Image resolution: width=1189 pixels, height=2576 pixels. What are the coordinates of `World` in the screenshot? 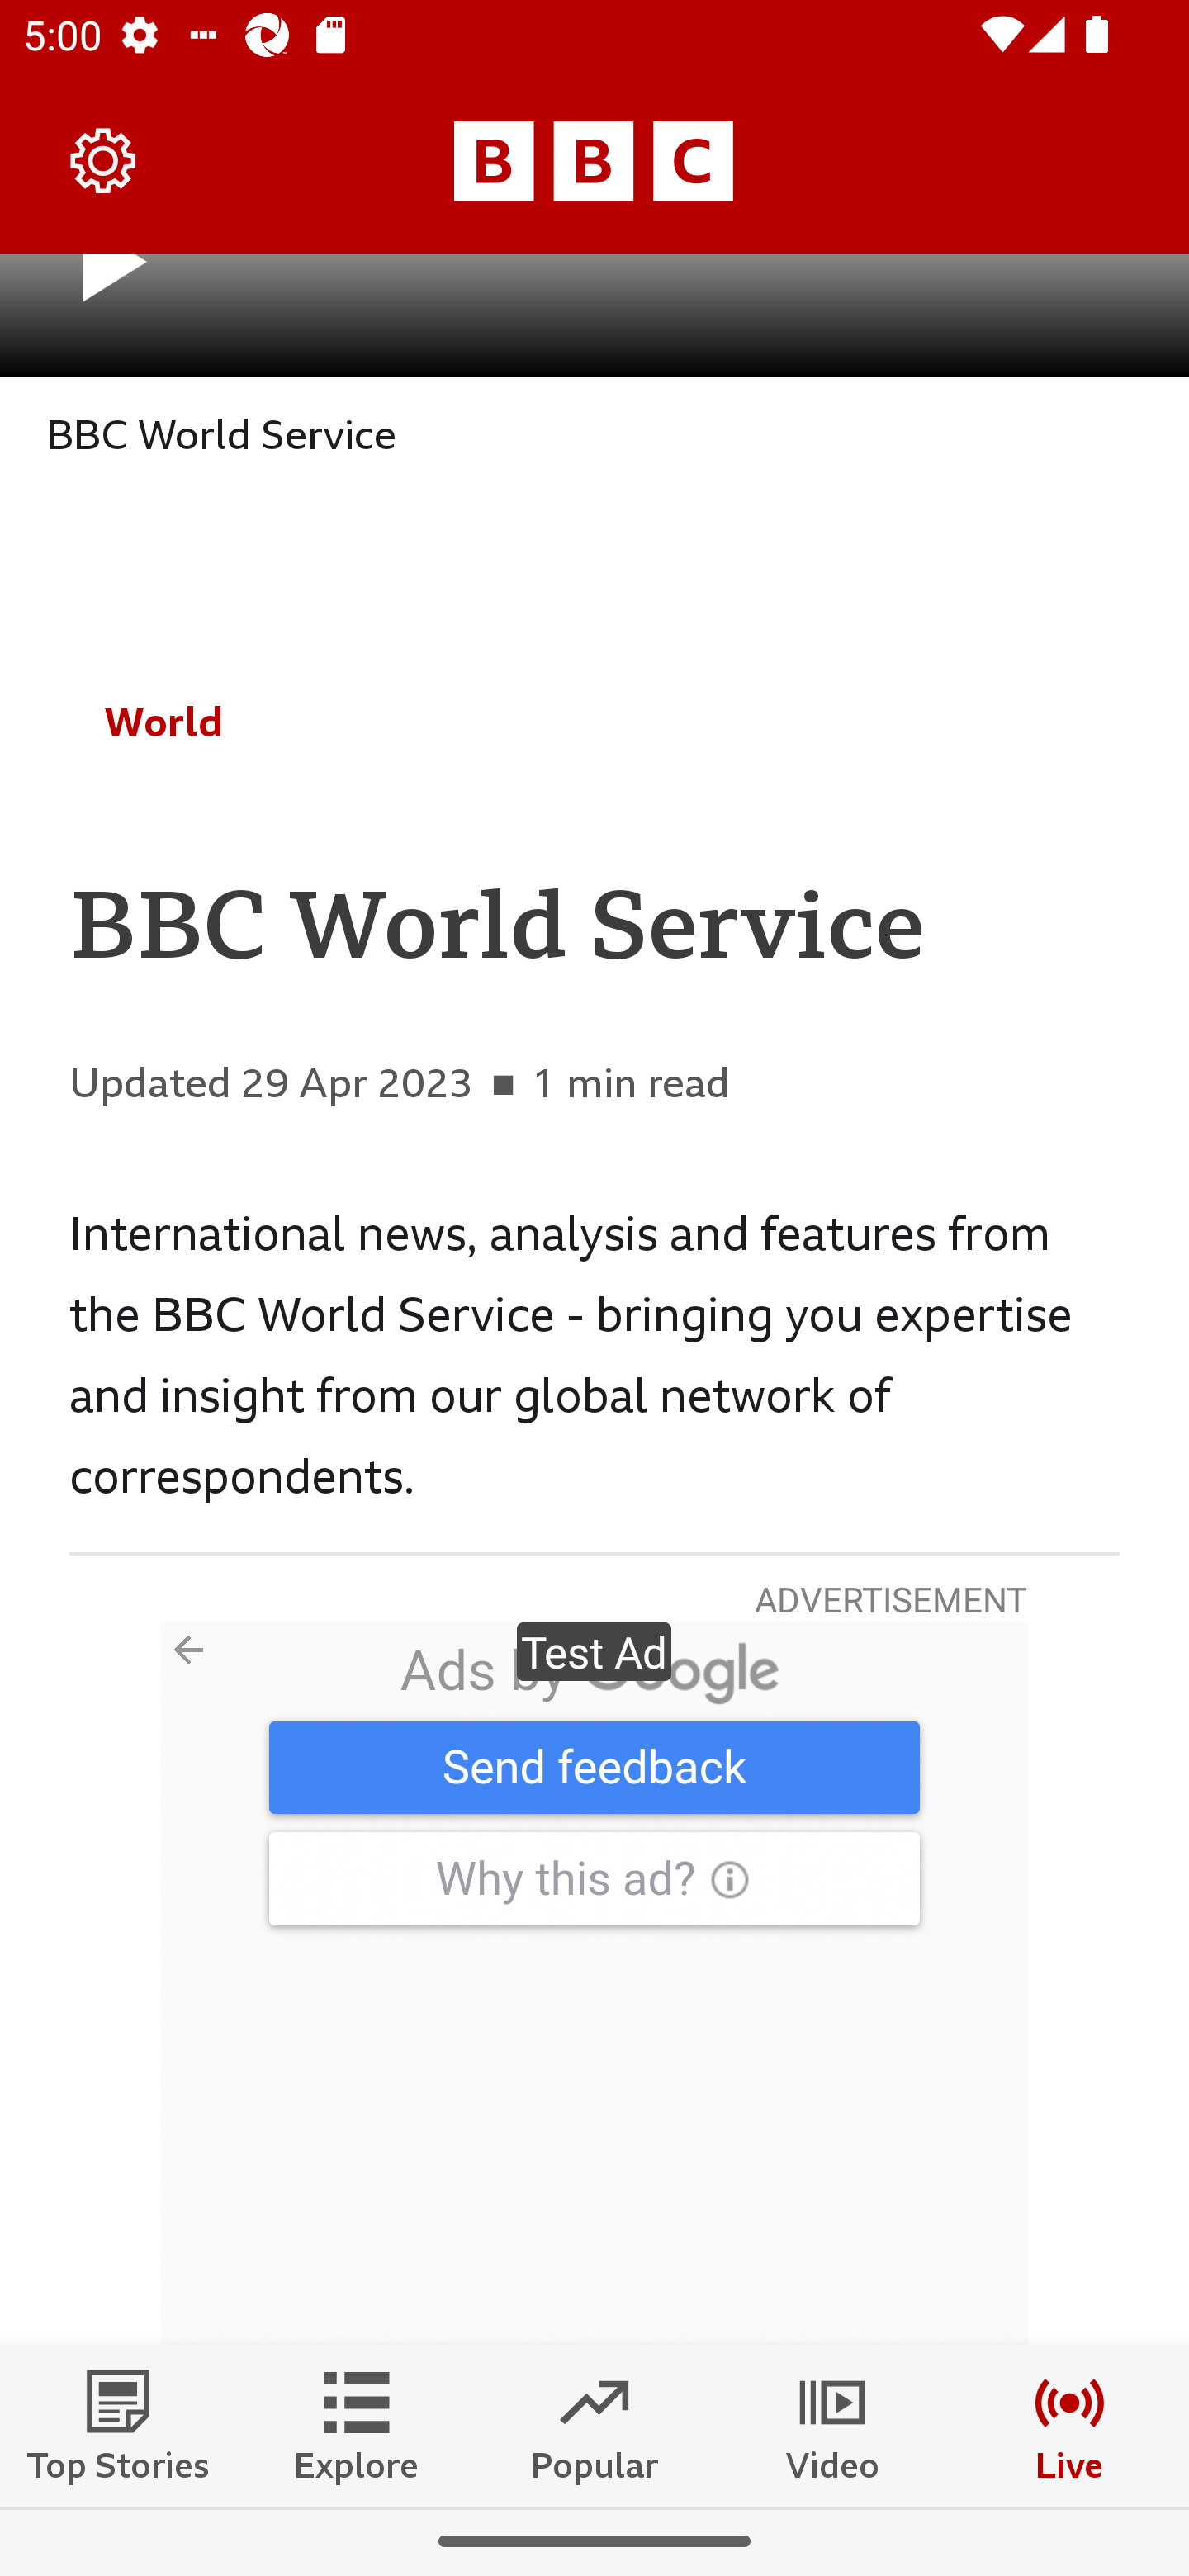 It's located at (163, 721).